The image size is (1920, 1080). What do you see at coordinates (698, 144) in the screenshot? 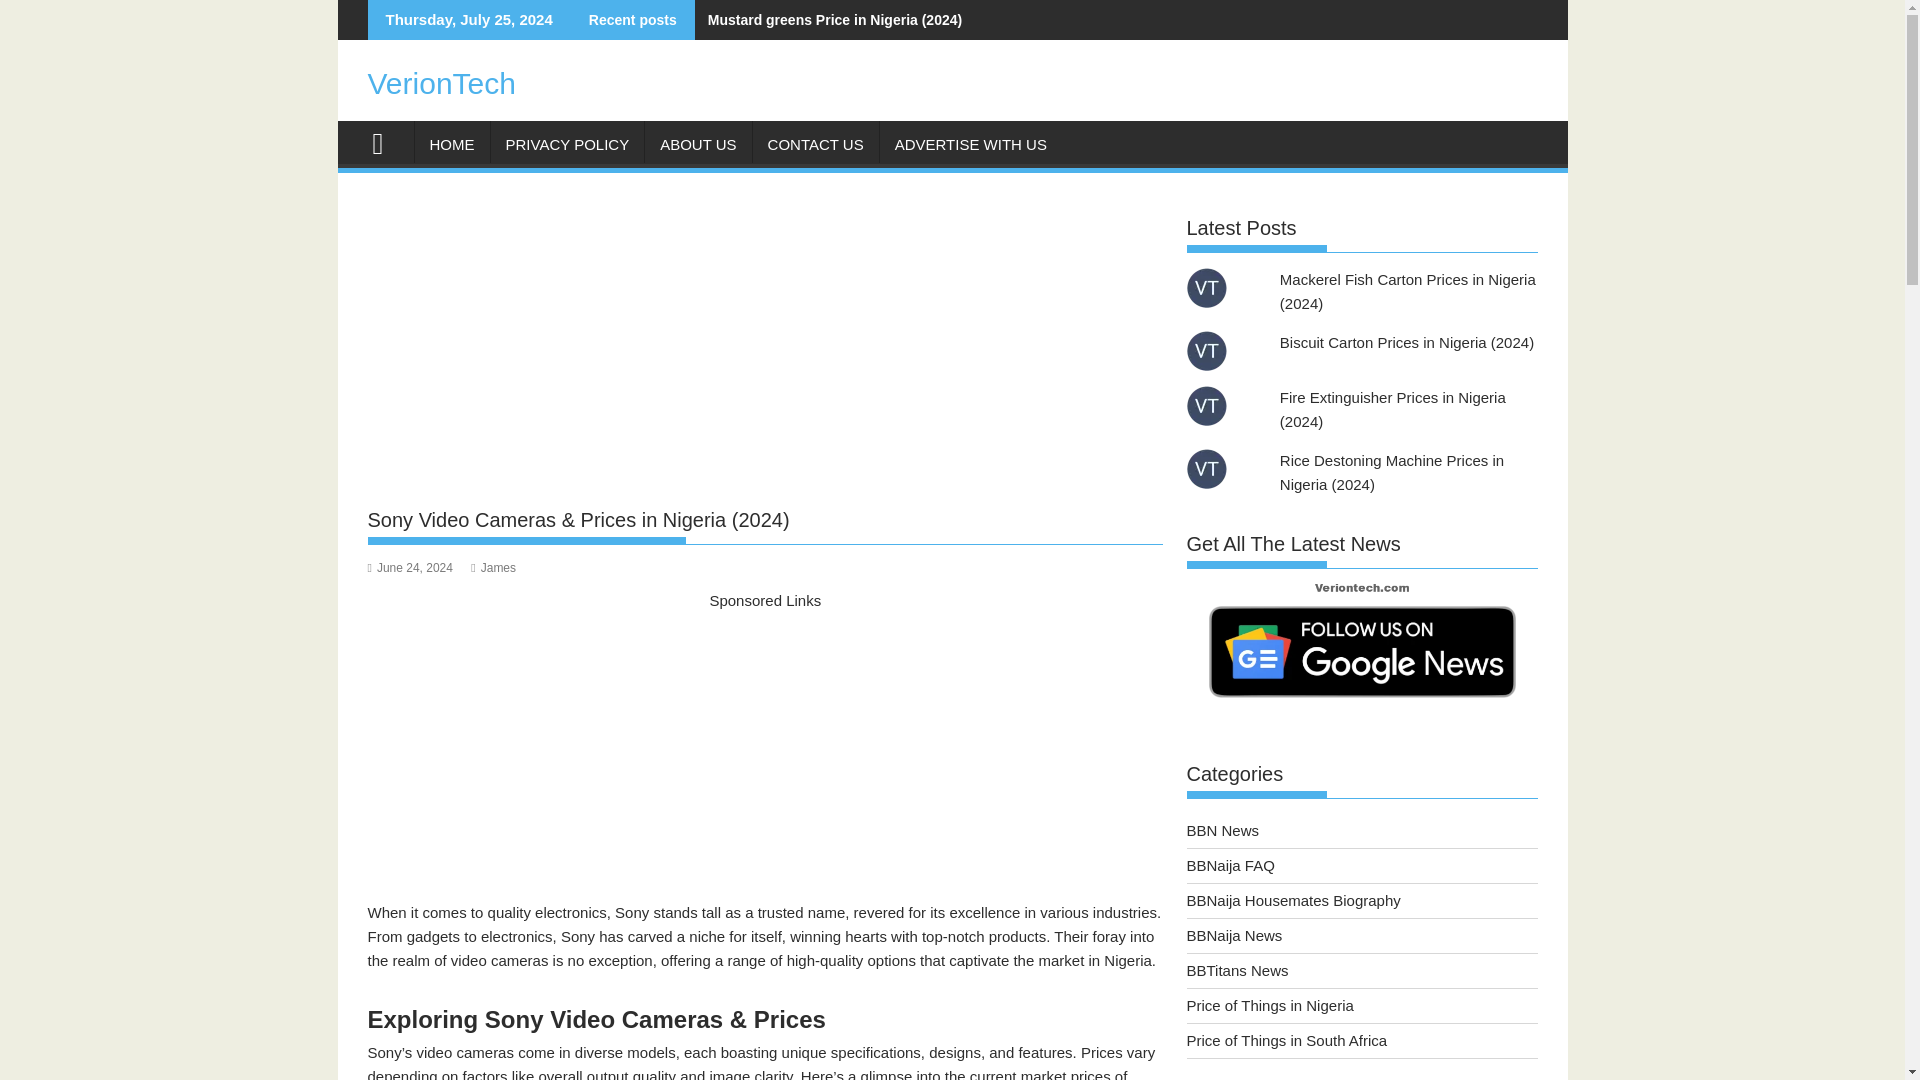
I see `ABOUT US` at bounding box center [698, 144].